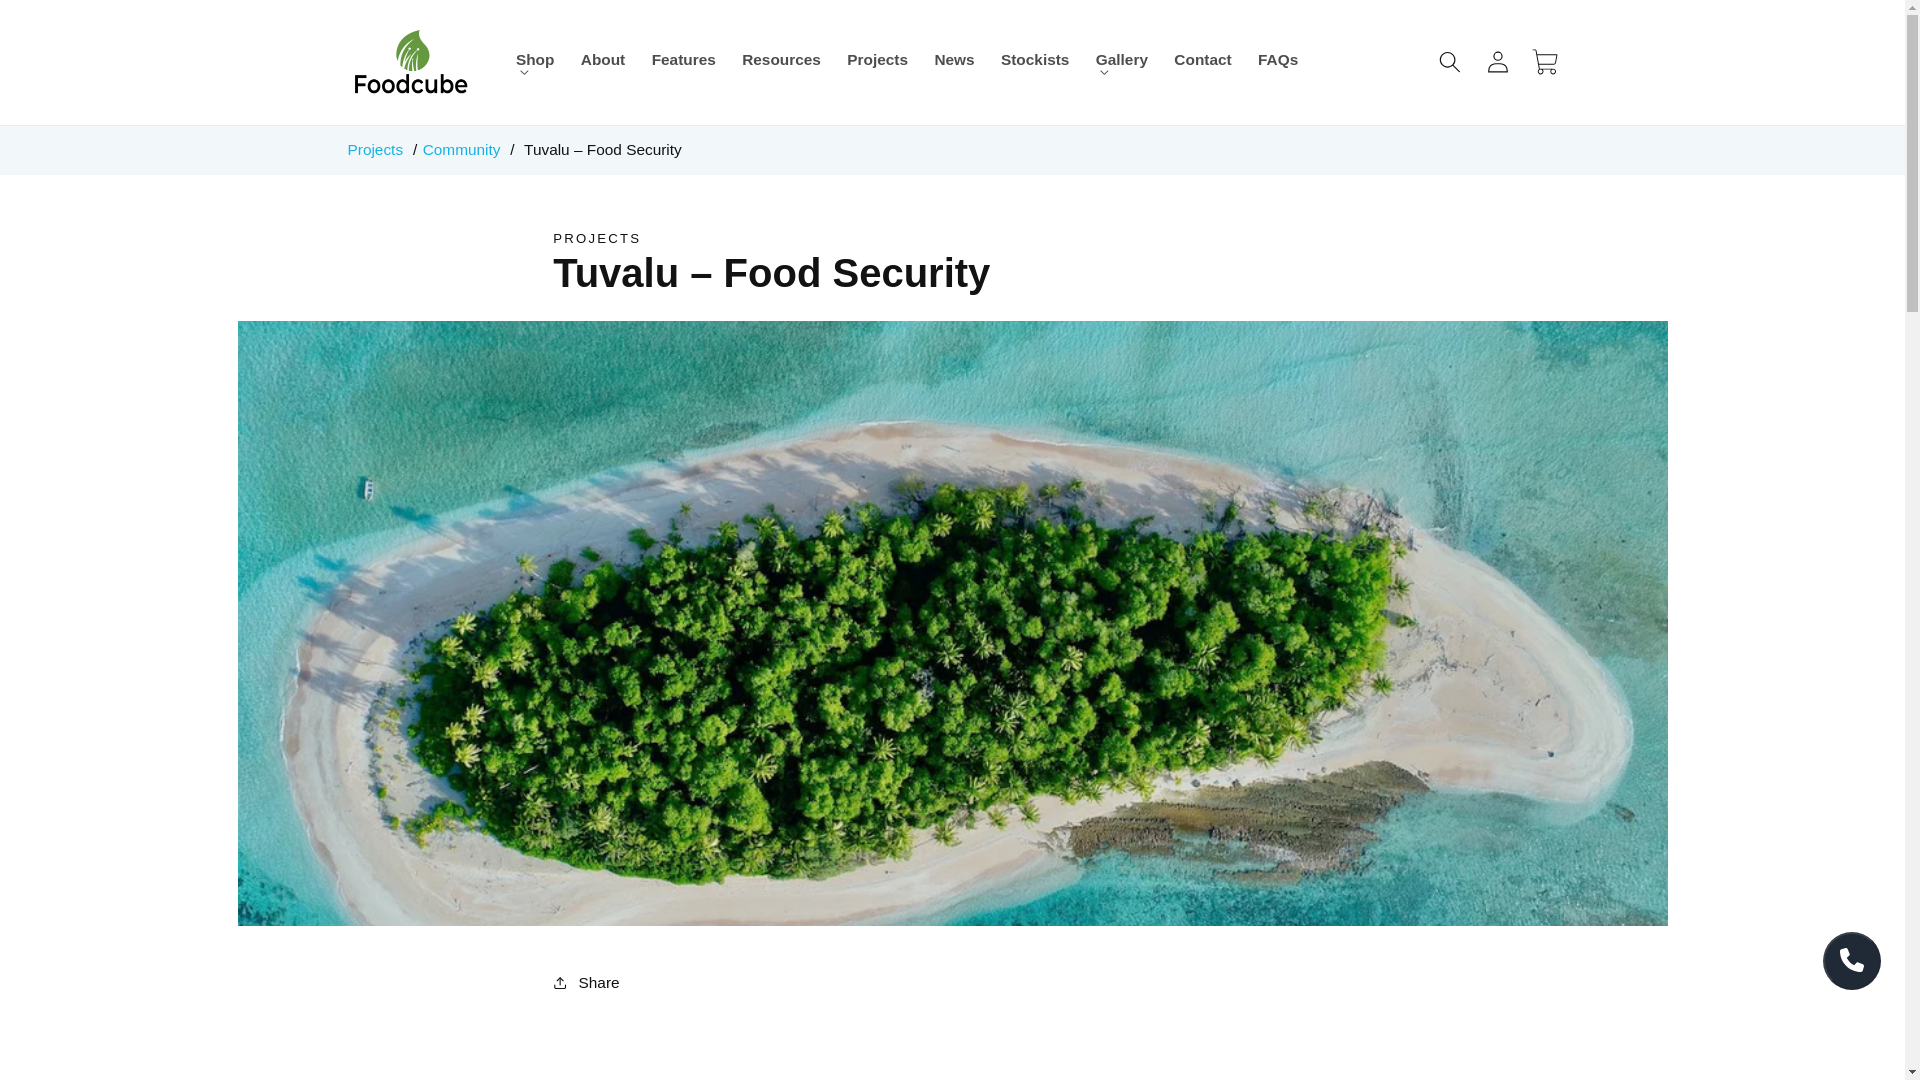  What do you see at coordinates (536, 62) in the screenshot?
I see `Shop` at bounding box center [536, 62].